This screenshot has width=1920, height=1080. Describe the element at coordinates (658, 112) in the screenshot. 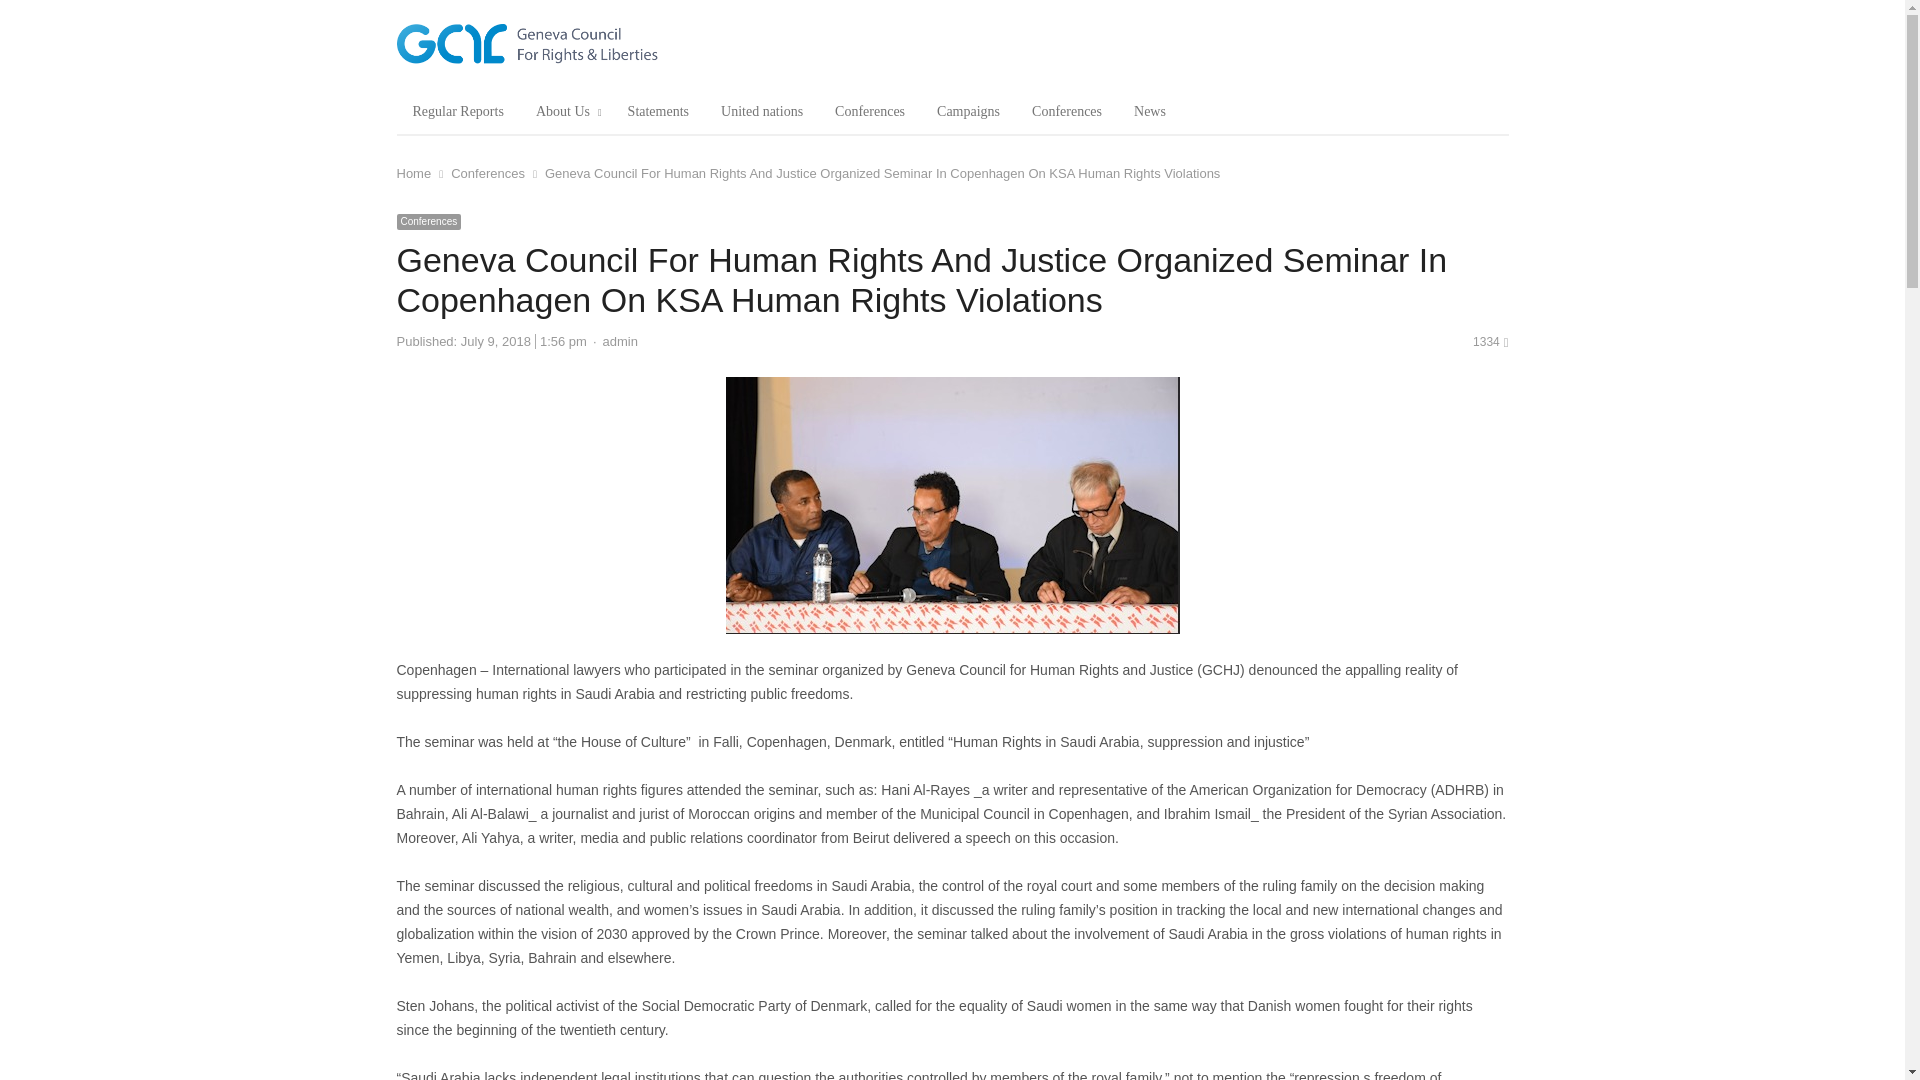

I see `Statements` at that location.